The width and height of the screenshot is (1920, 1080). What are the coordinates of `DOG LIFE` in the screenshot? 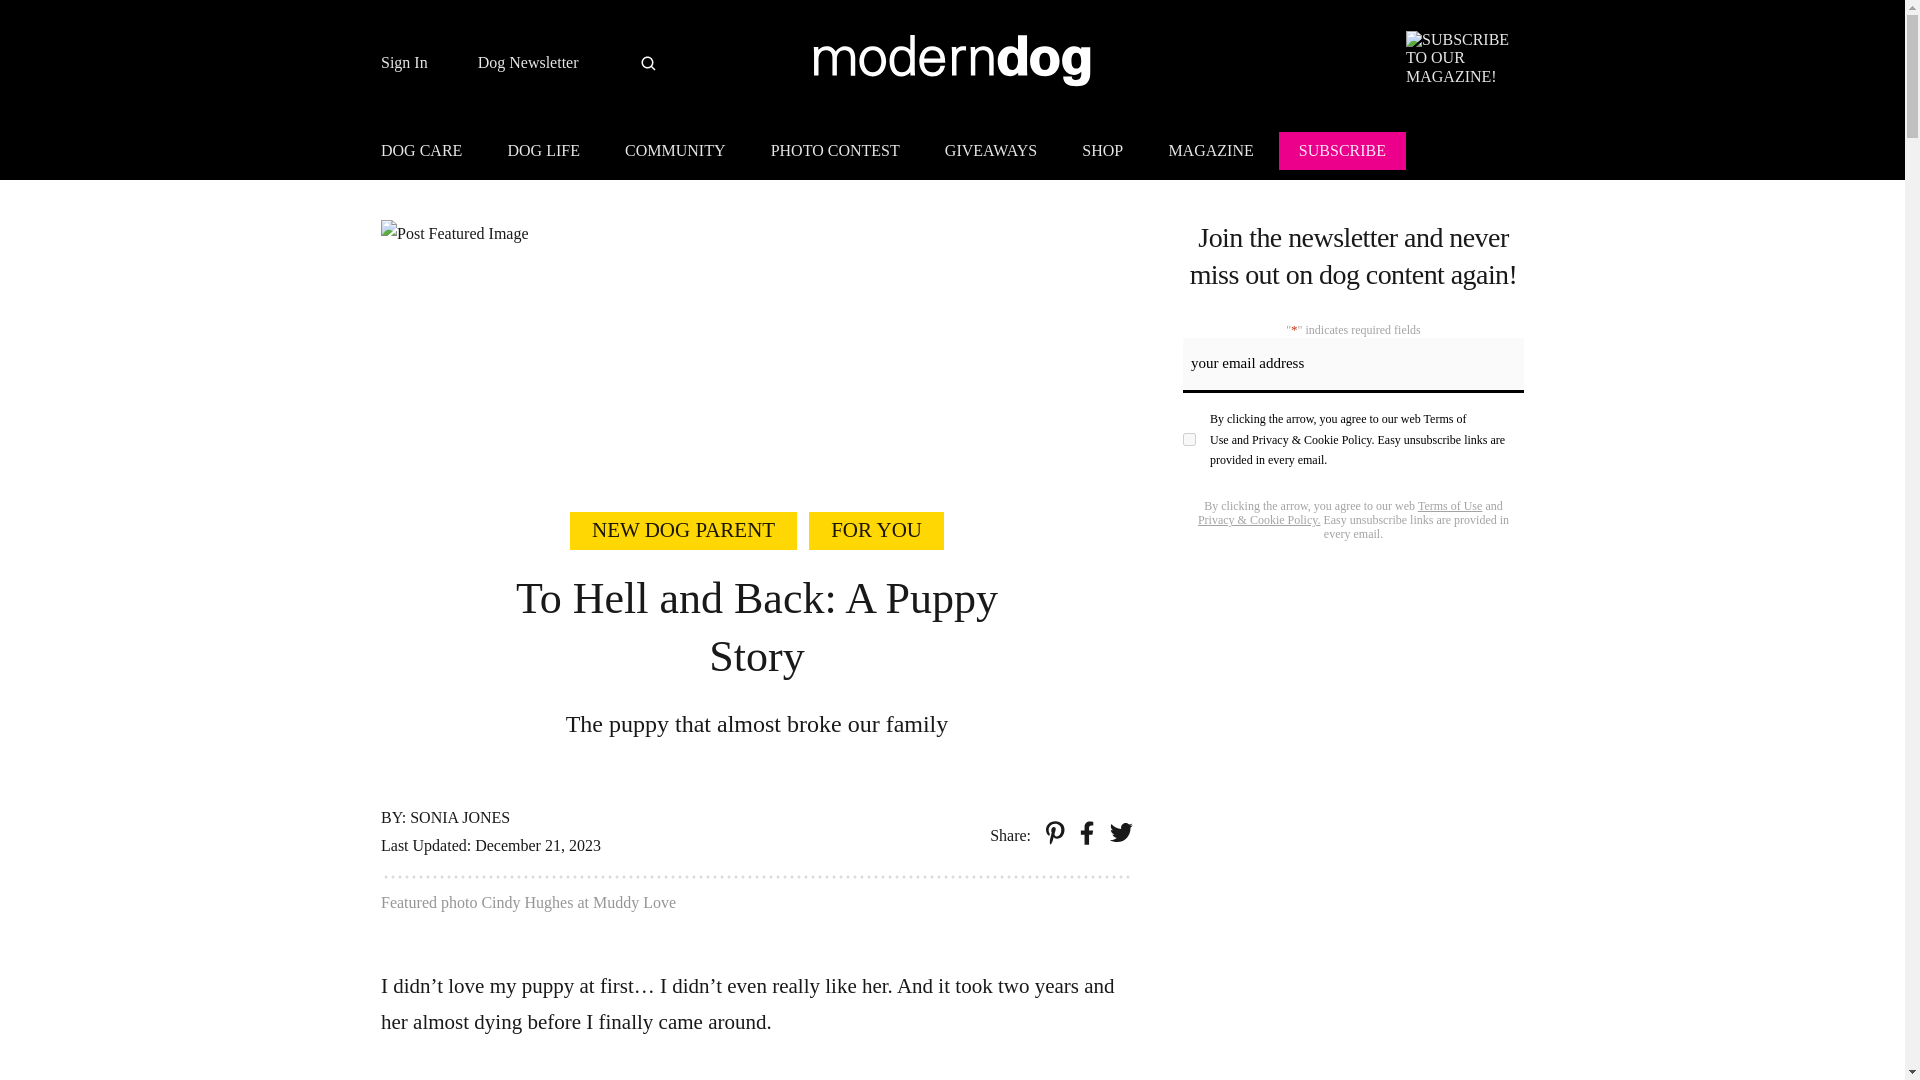 It's located at (543, 154).